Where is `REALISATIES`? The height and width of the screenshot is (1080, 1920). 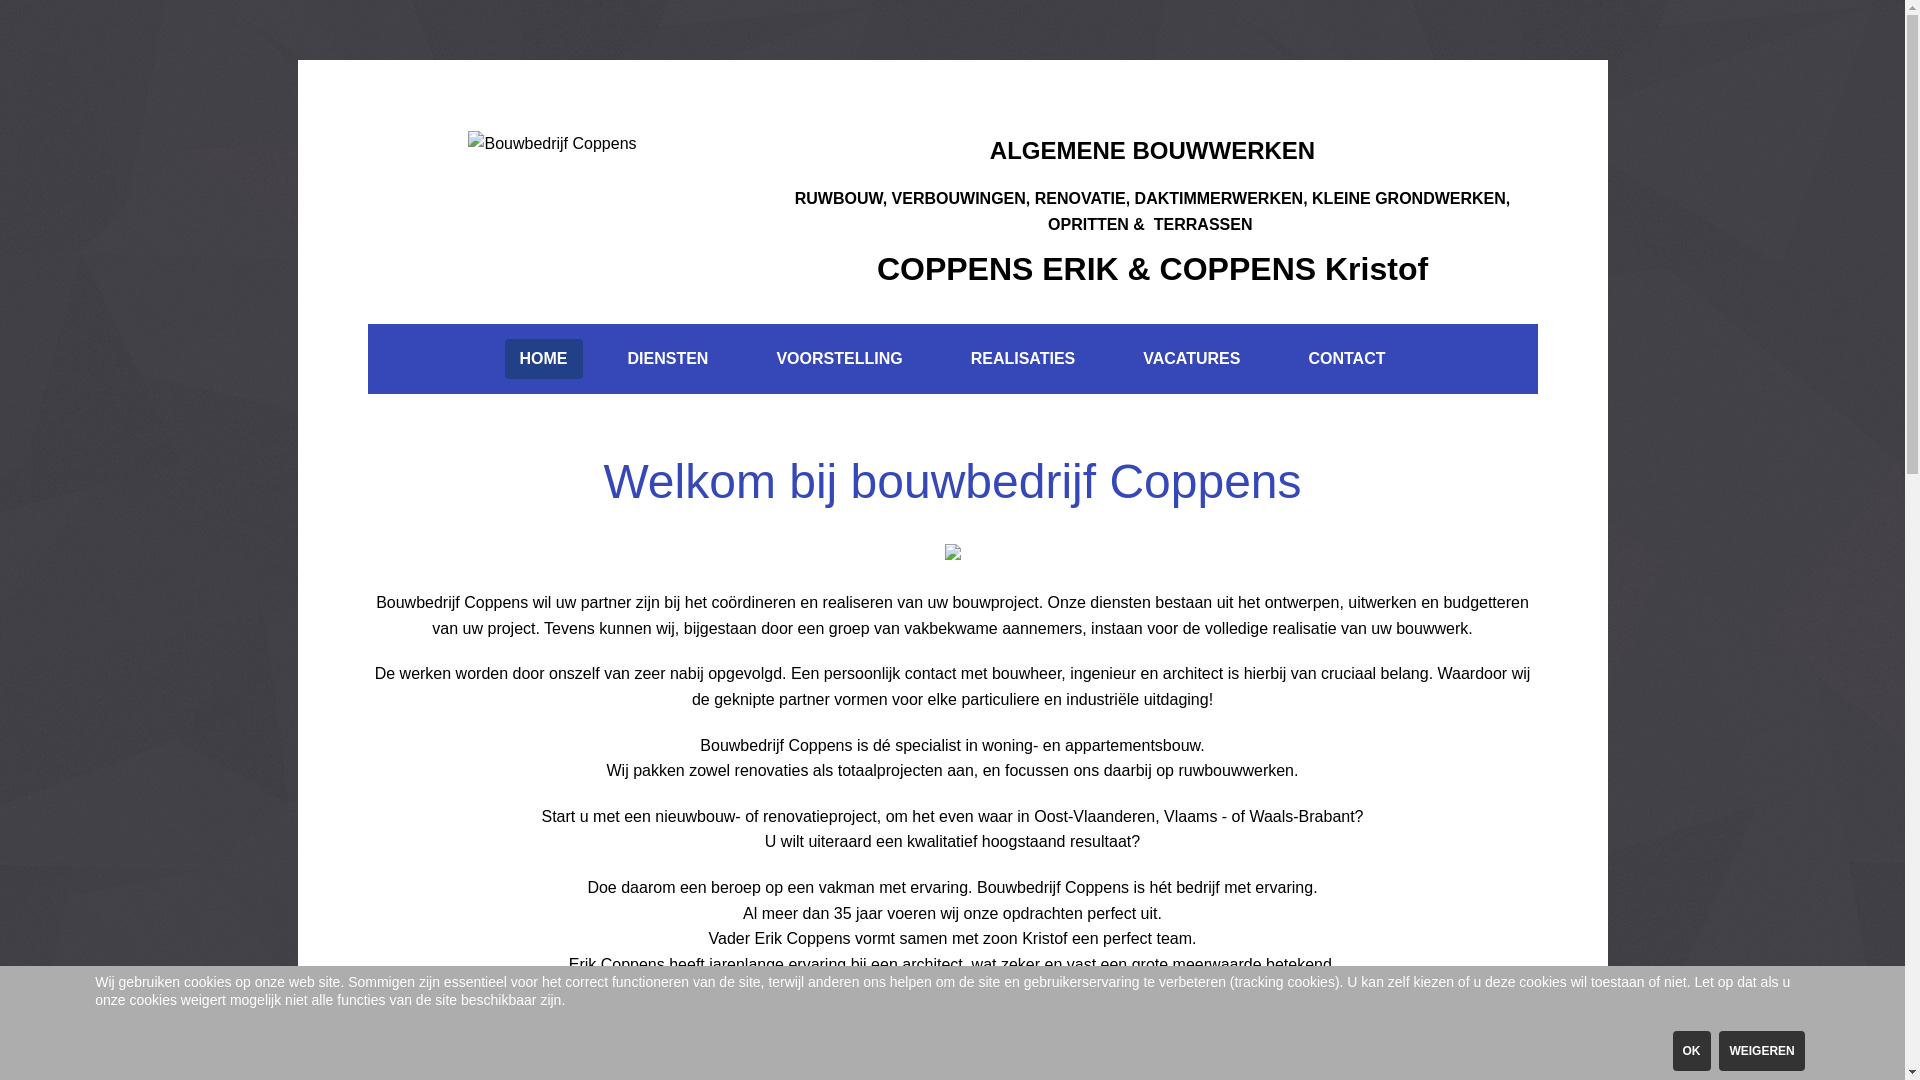 REALISATIES is located at coordinates (1024, 359).